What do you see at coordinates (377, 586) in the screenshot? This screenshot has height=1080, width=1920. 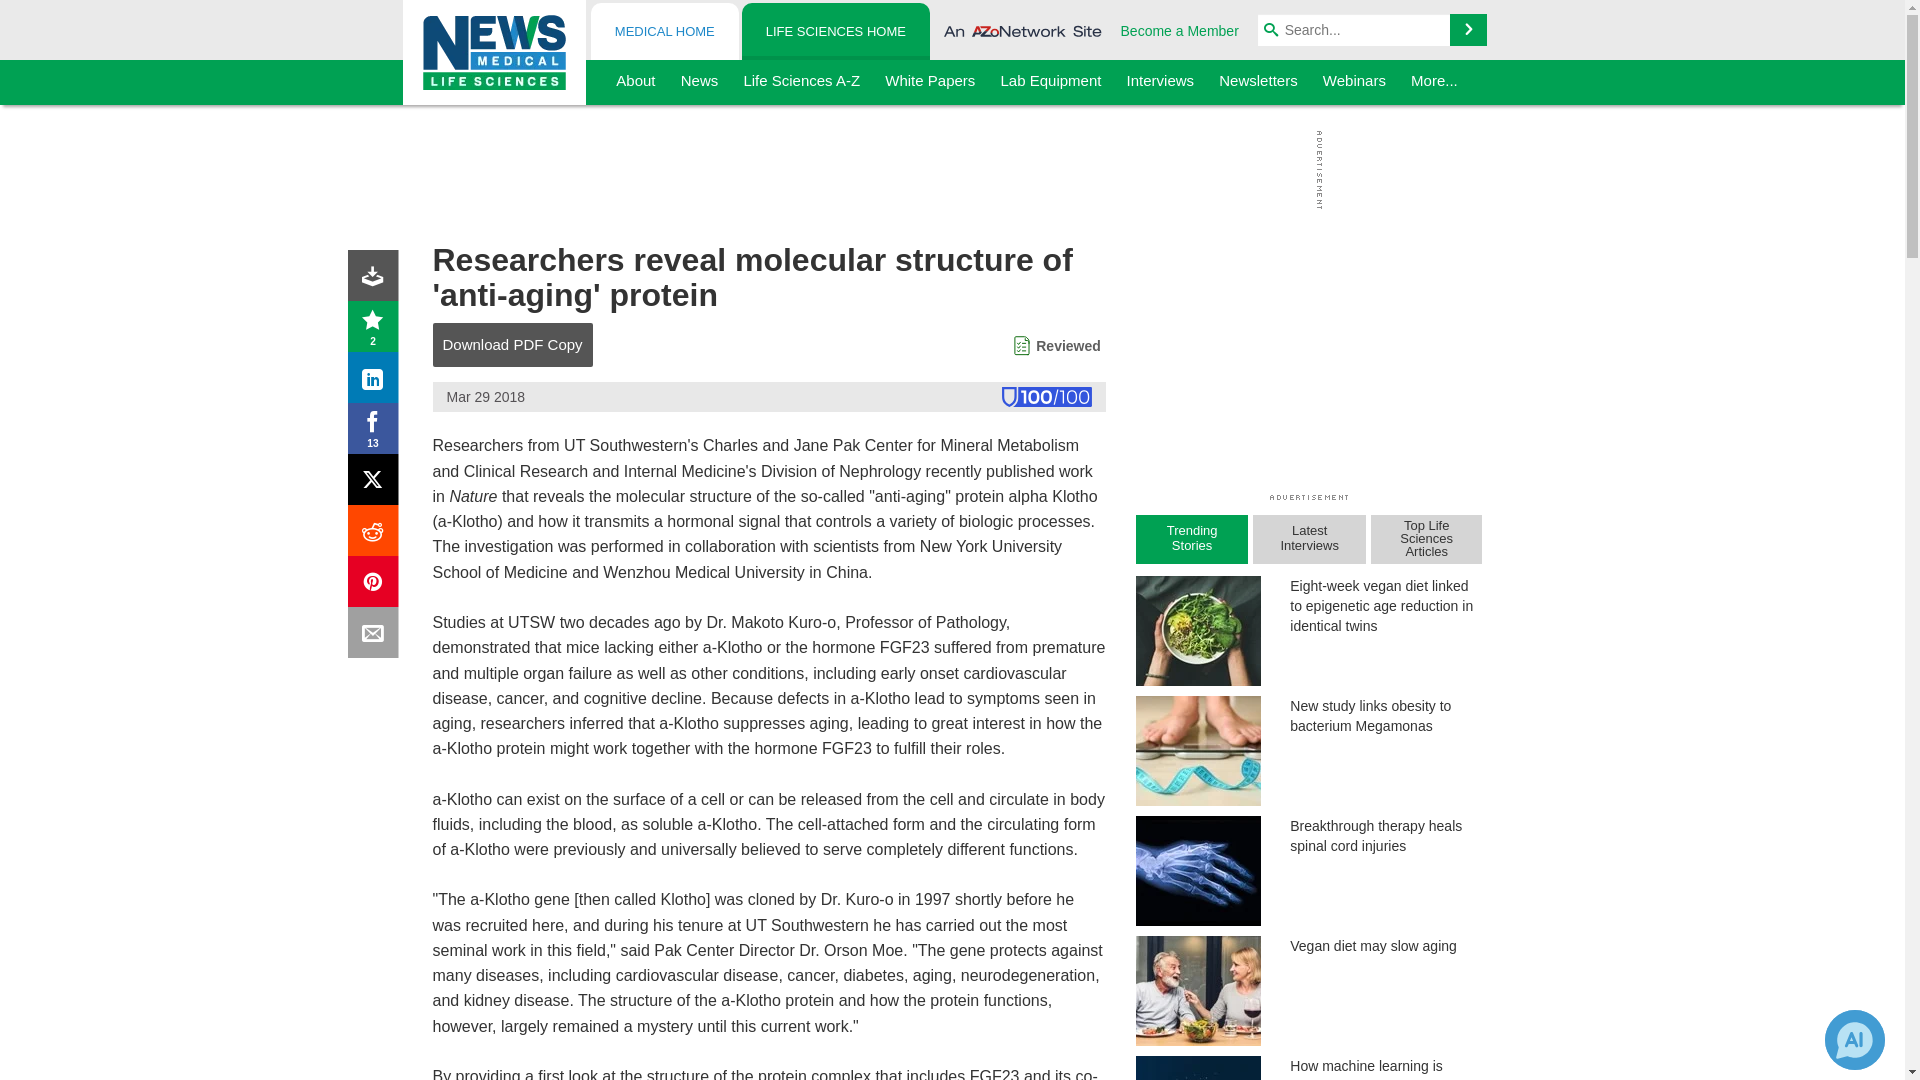 I see `Pinterest` at bounding box center [377, 586].